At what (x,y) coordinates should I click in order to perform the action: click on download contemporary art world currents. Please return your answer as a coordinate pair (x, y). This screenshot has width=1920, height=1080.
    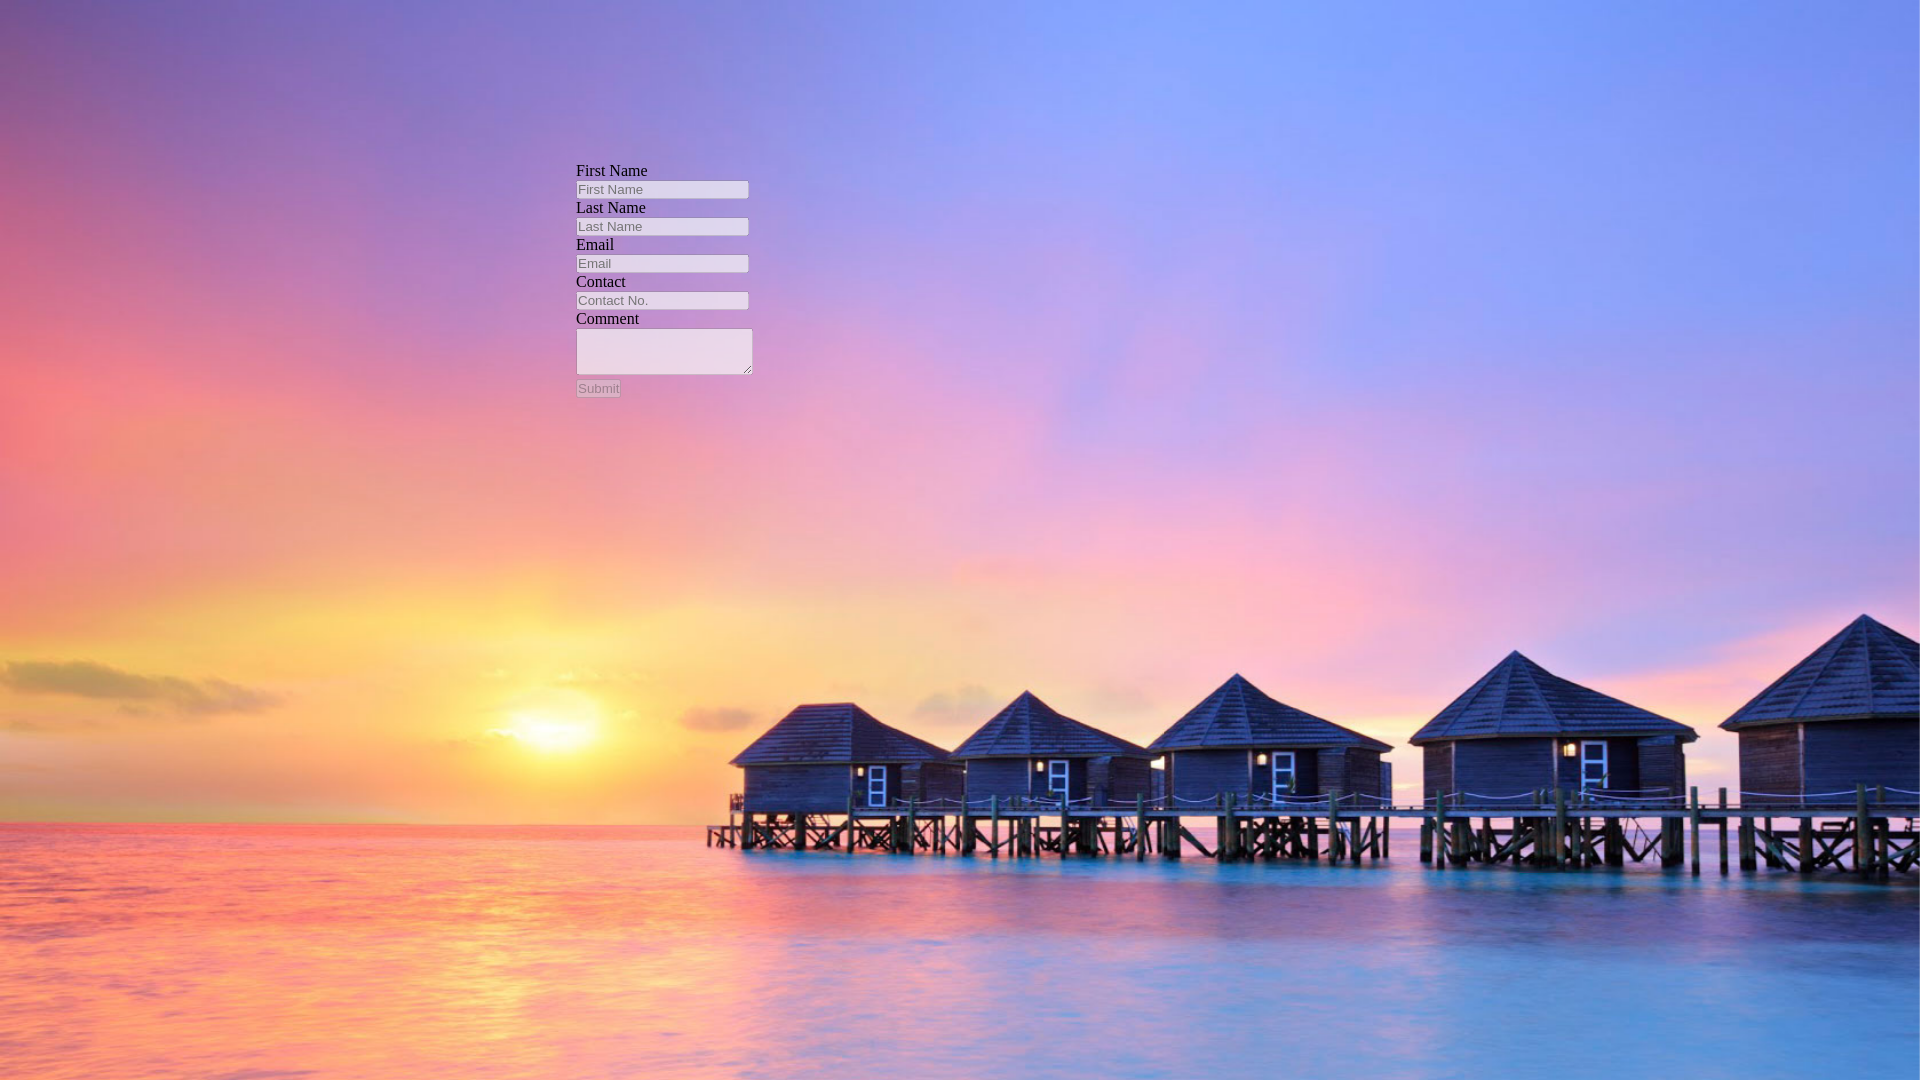
    Looking at the image, I should click on (668, 69).